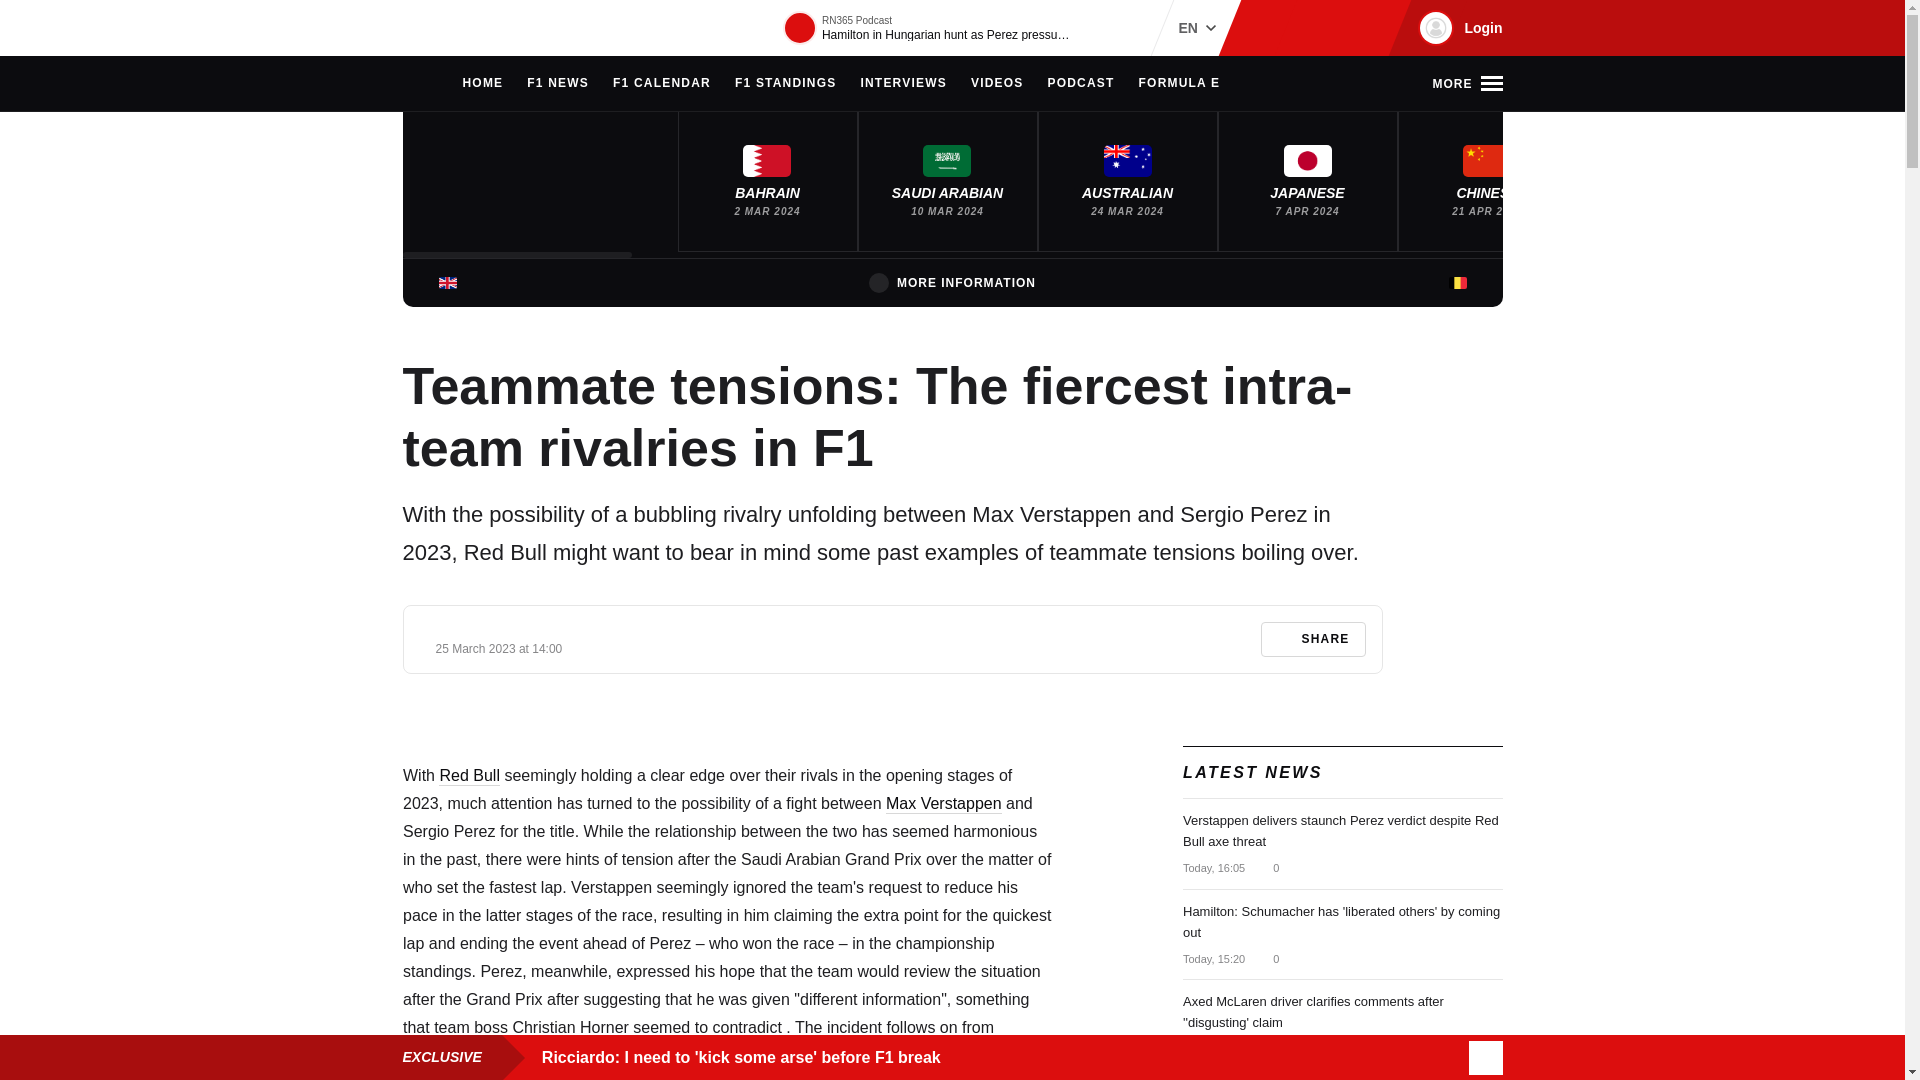 The height and width of the screenshot is (1080, 1920). What do you see at coordinates (1333, 28) in the screenshot?
I see `RacingNews365 on X` at bounding box center [1333, 28].